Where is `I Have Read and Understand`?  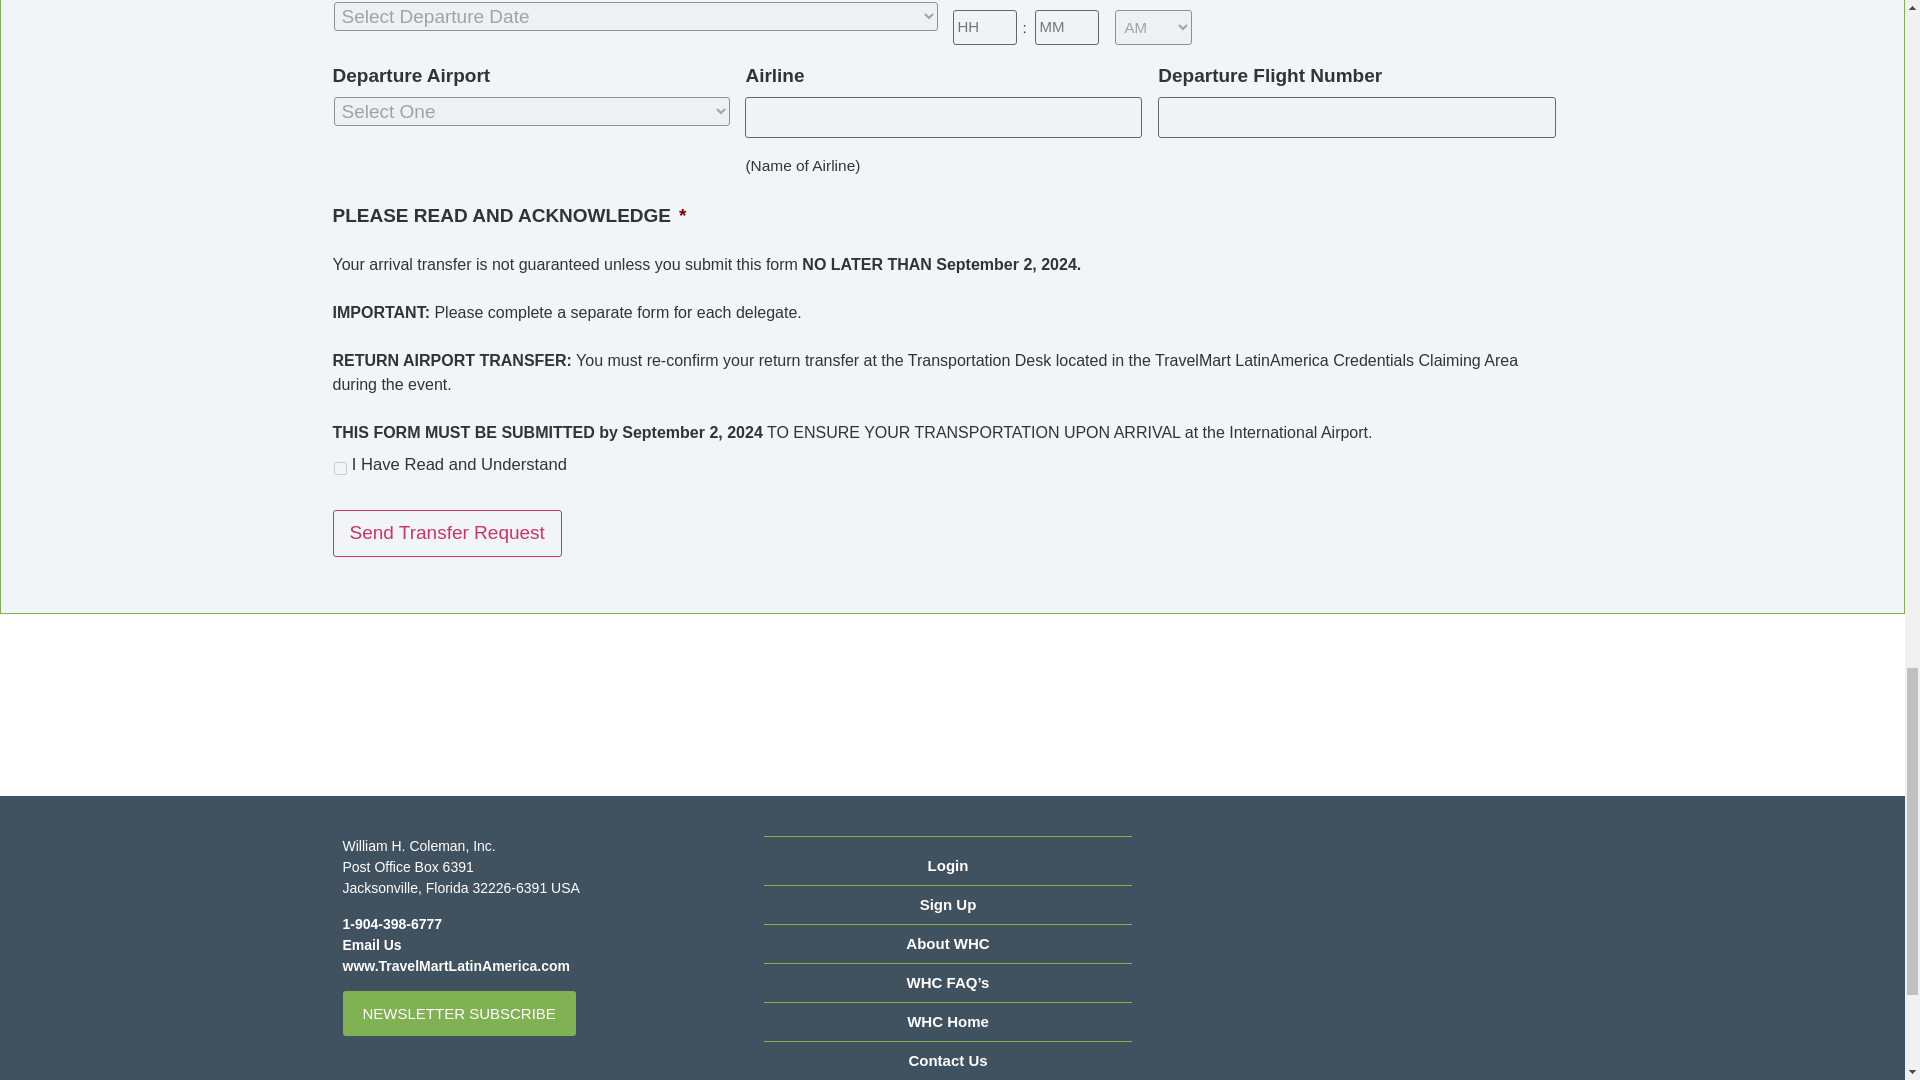
I Have Read and Understand is located at coordinates (340, 468).